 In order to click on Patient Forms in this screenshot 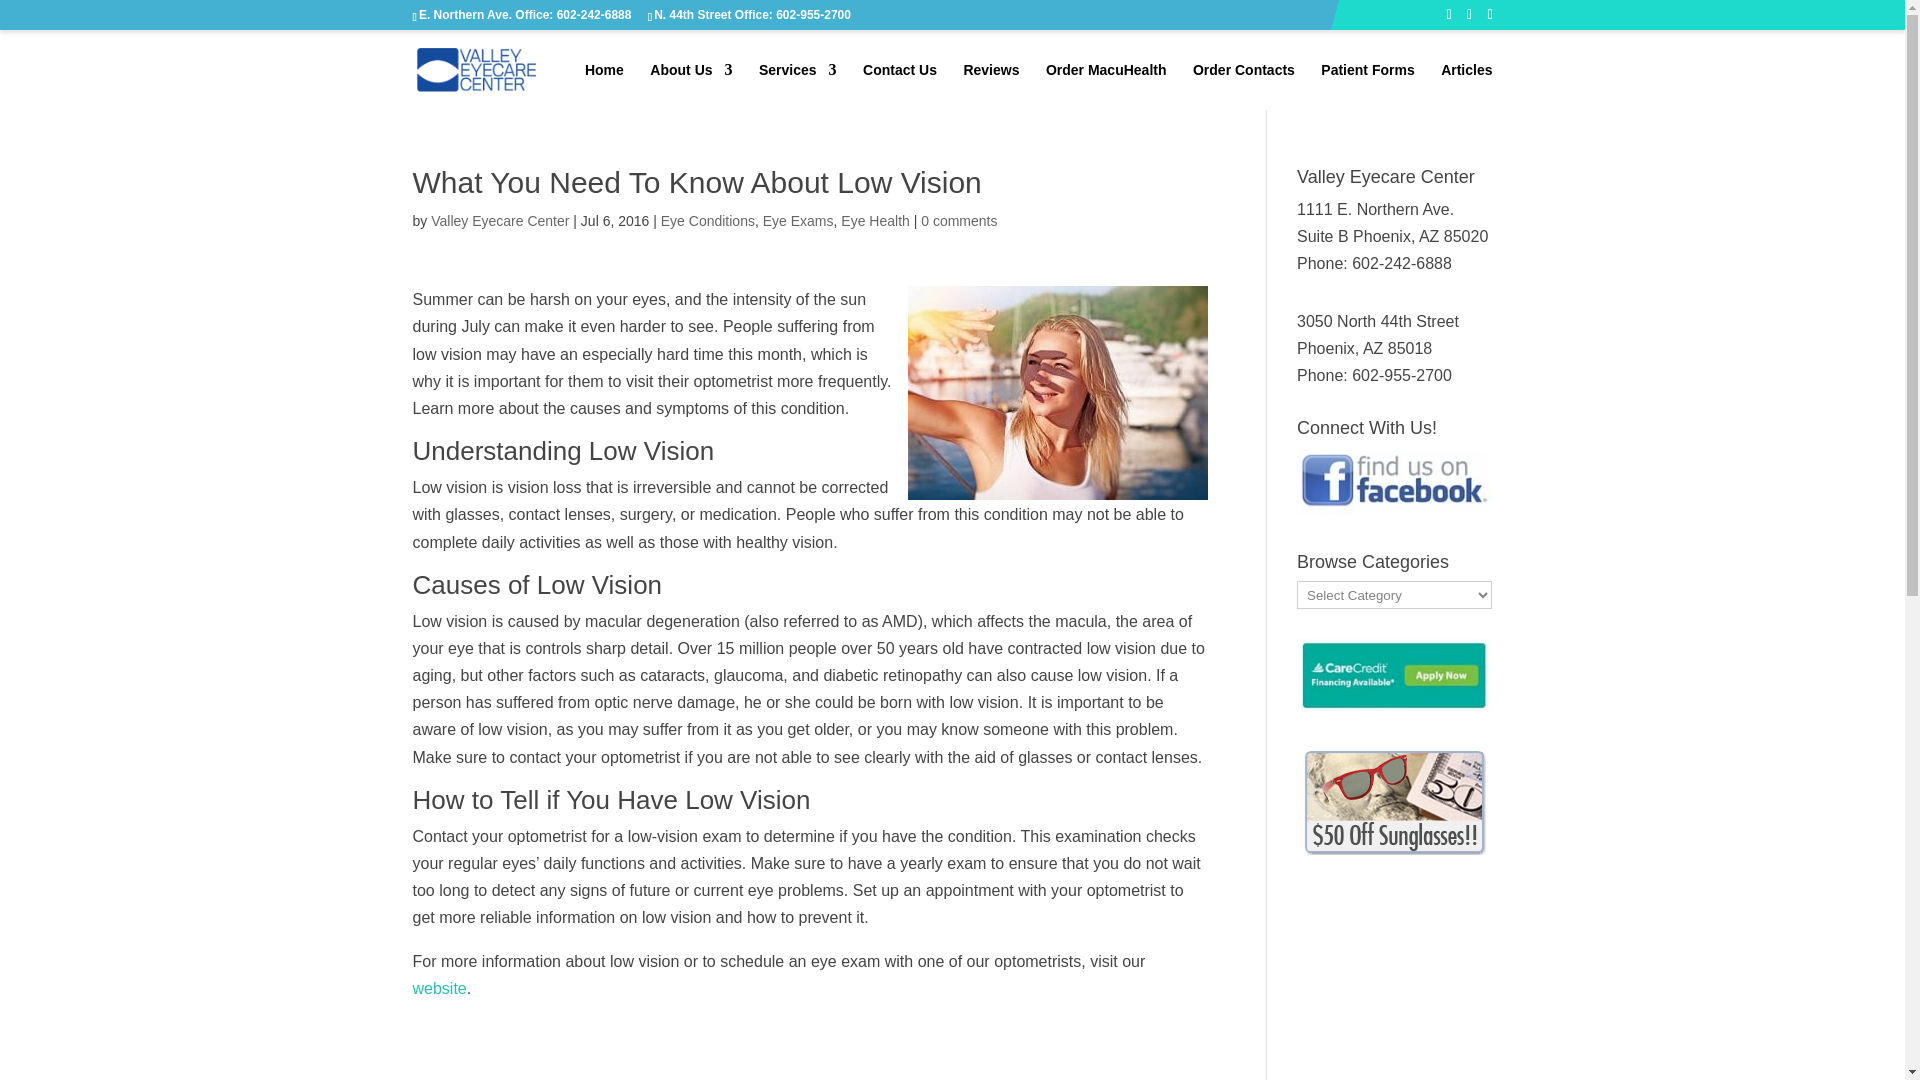, I will do `click(1366, 86)`.